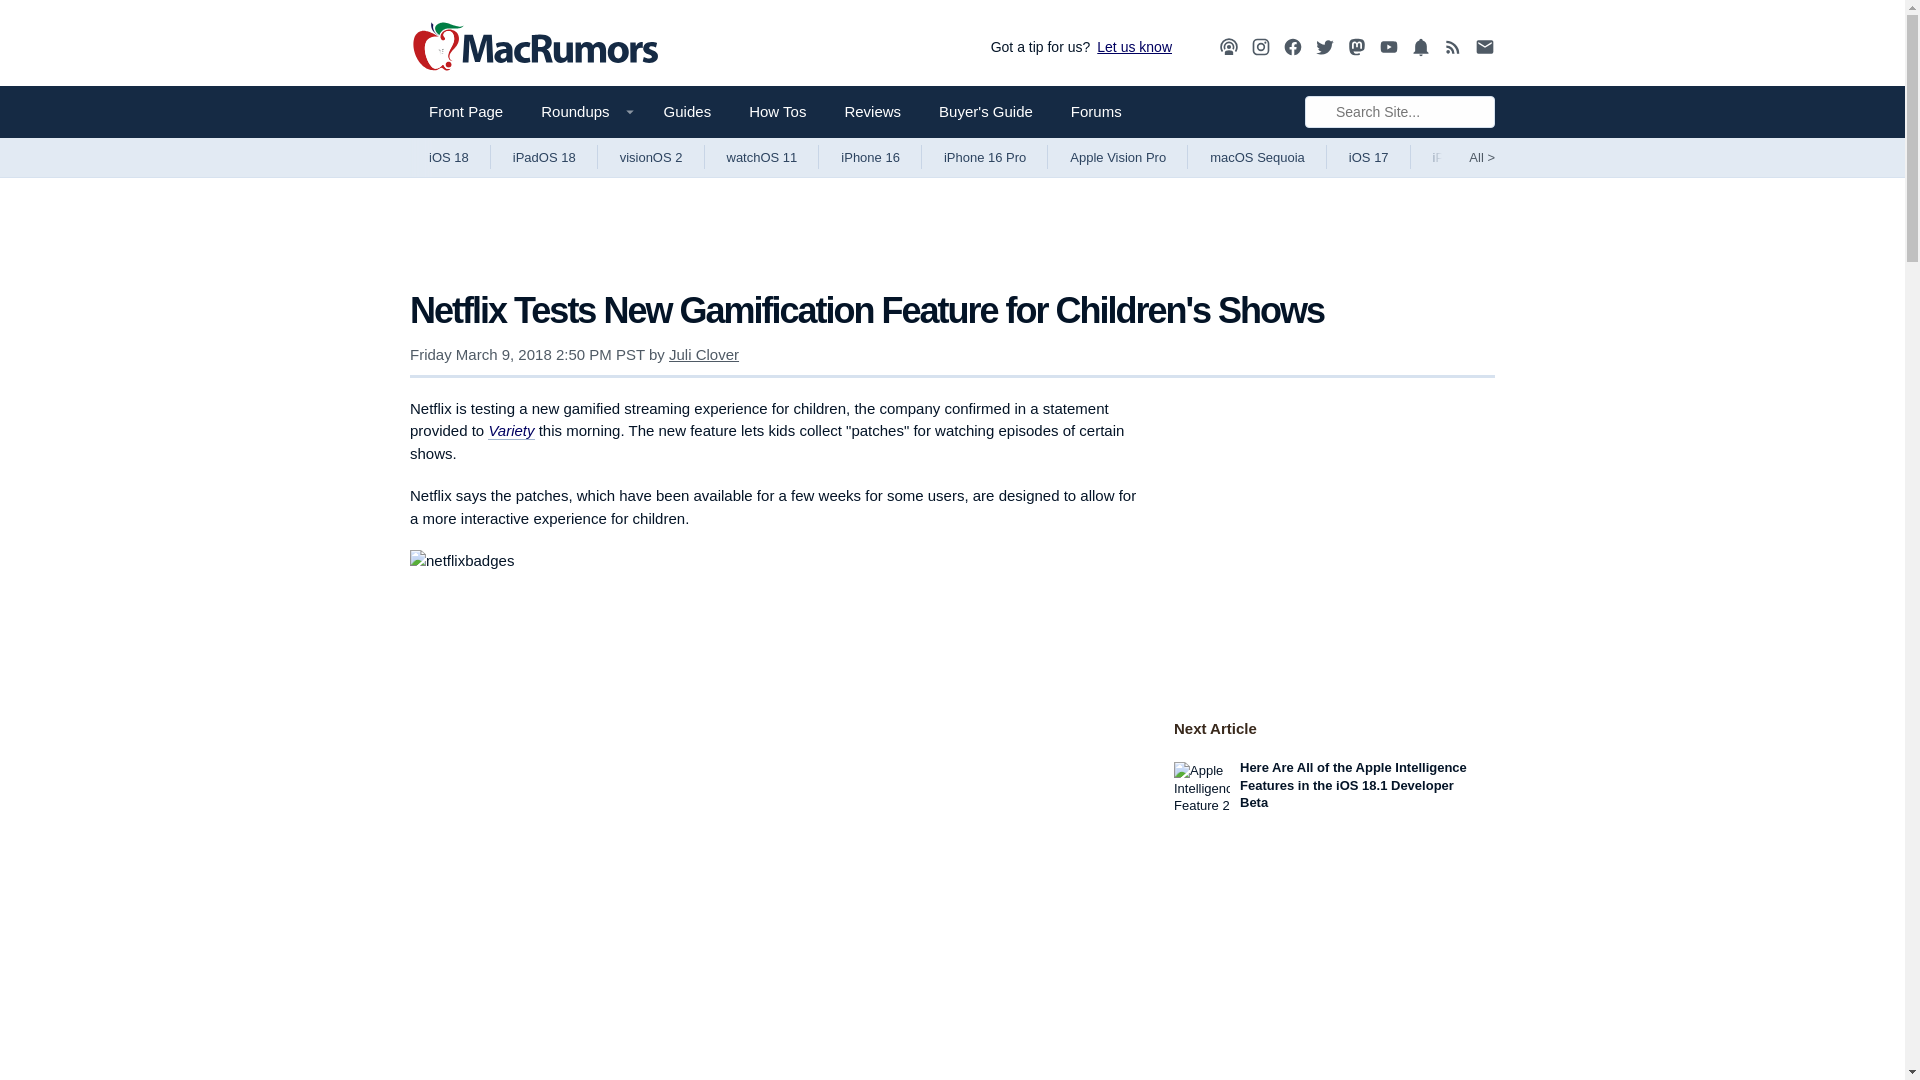 Image resolution: width=1920 pixels, height=1080 pixels. I want to click on Podcast, so click(1228, 46).